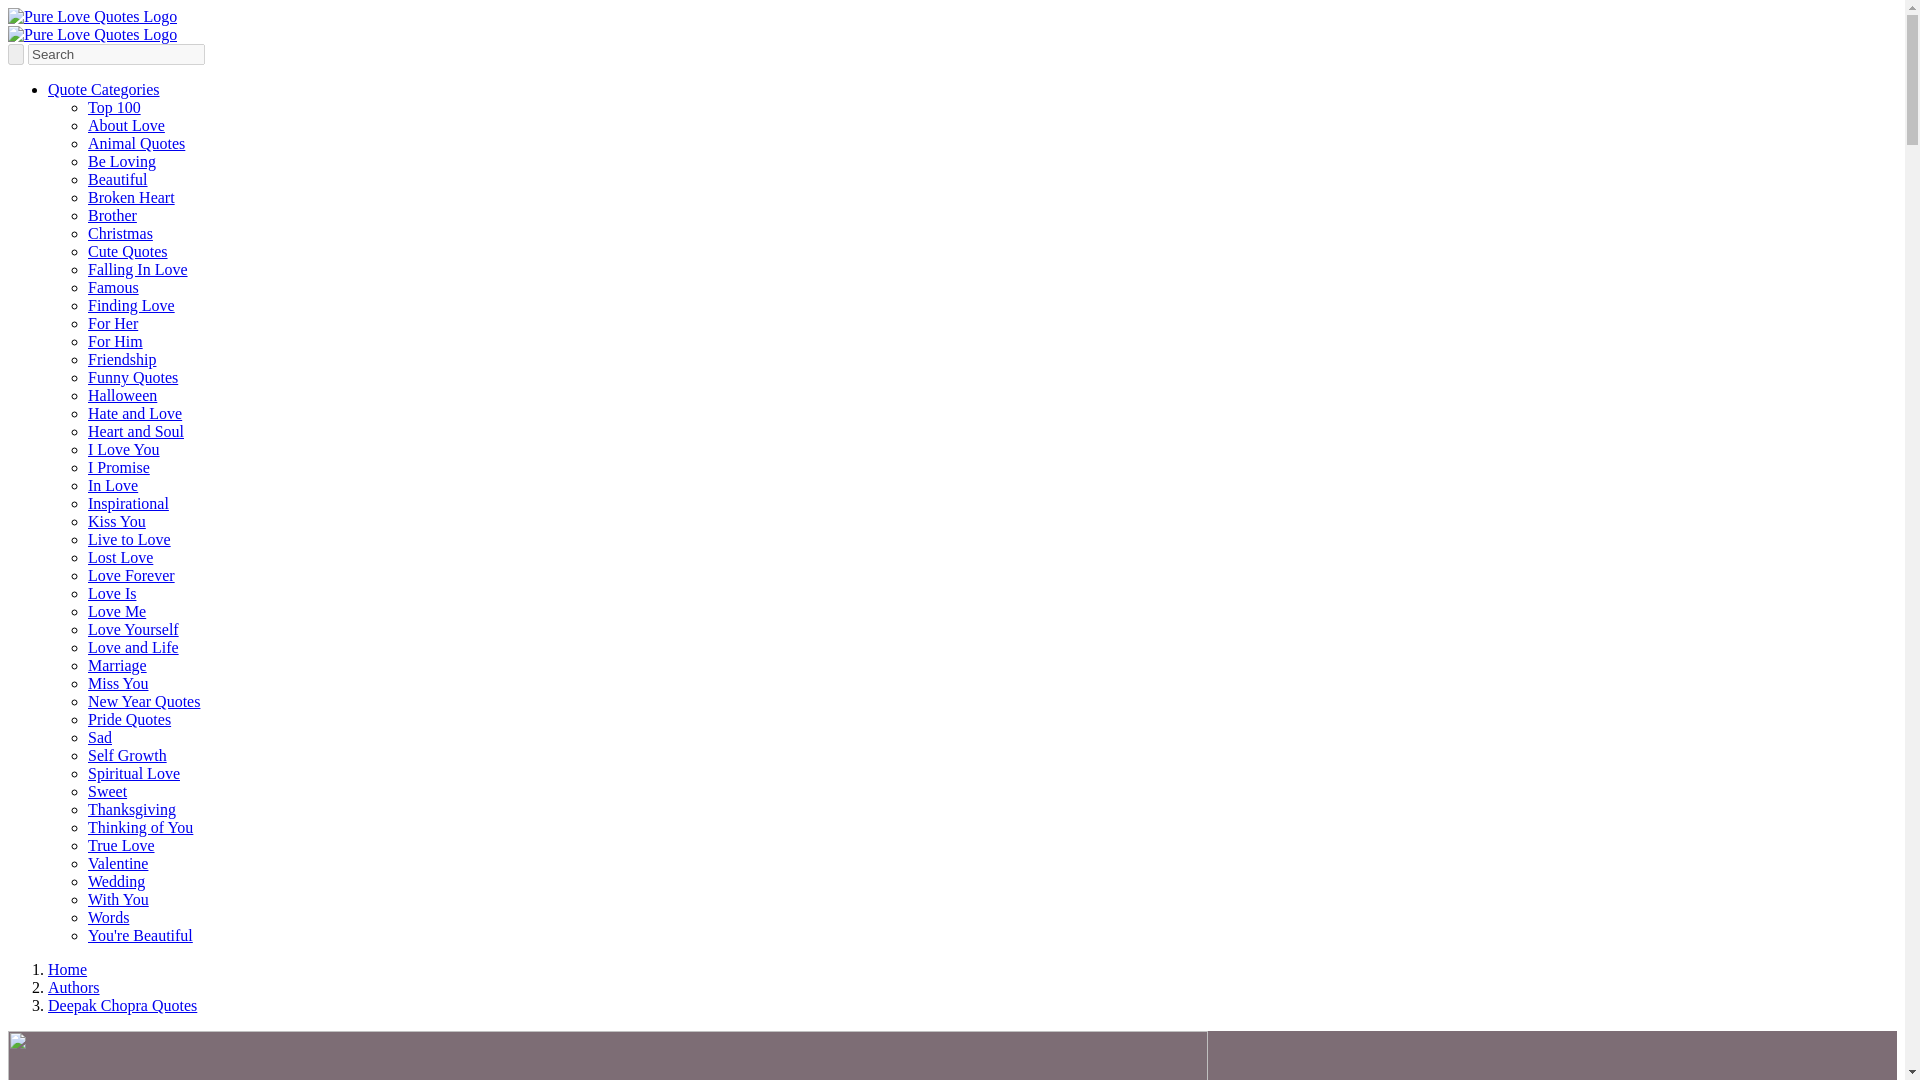  Describe the element at coordinates (136, 431) in the screenshot. I see `Heart and Soul` at that location.